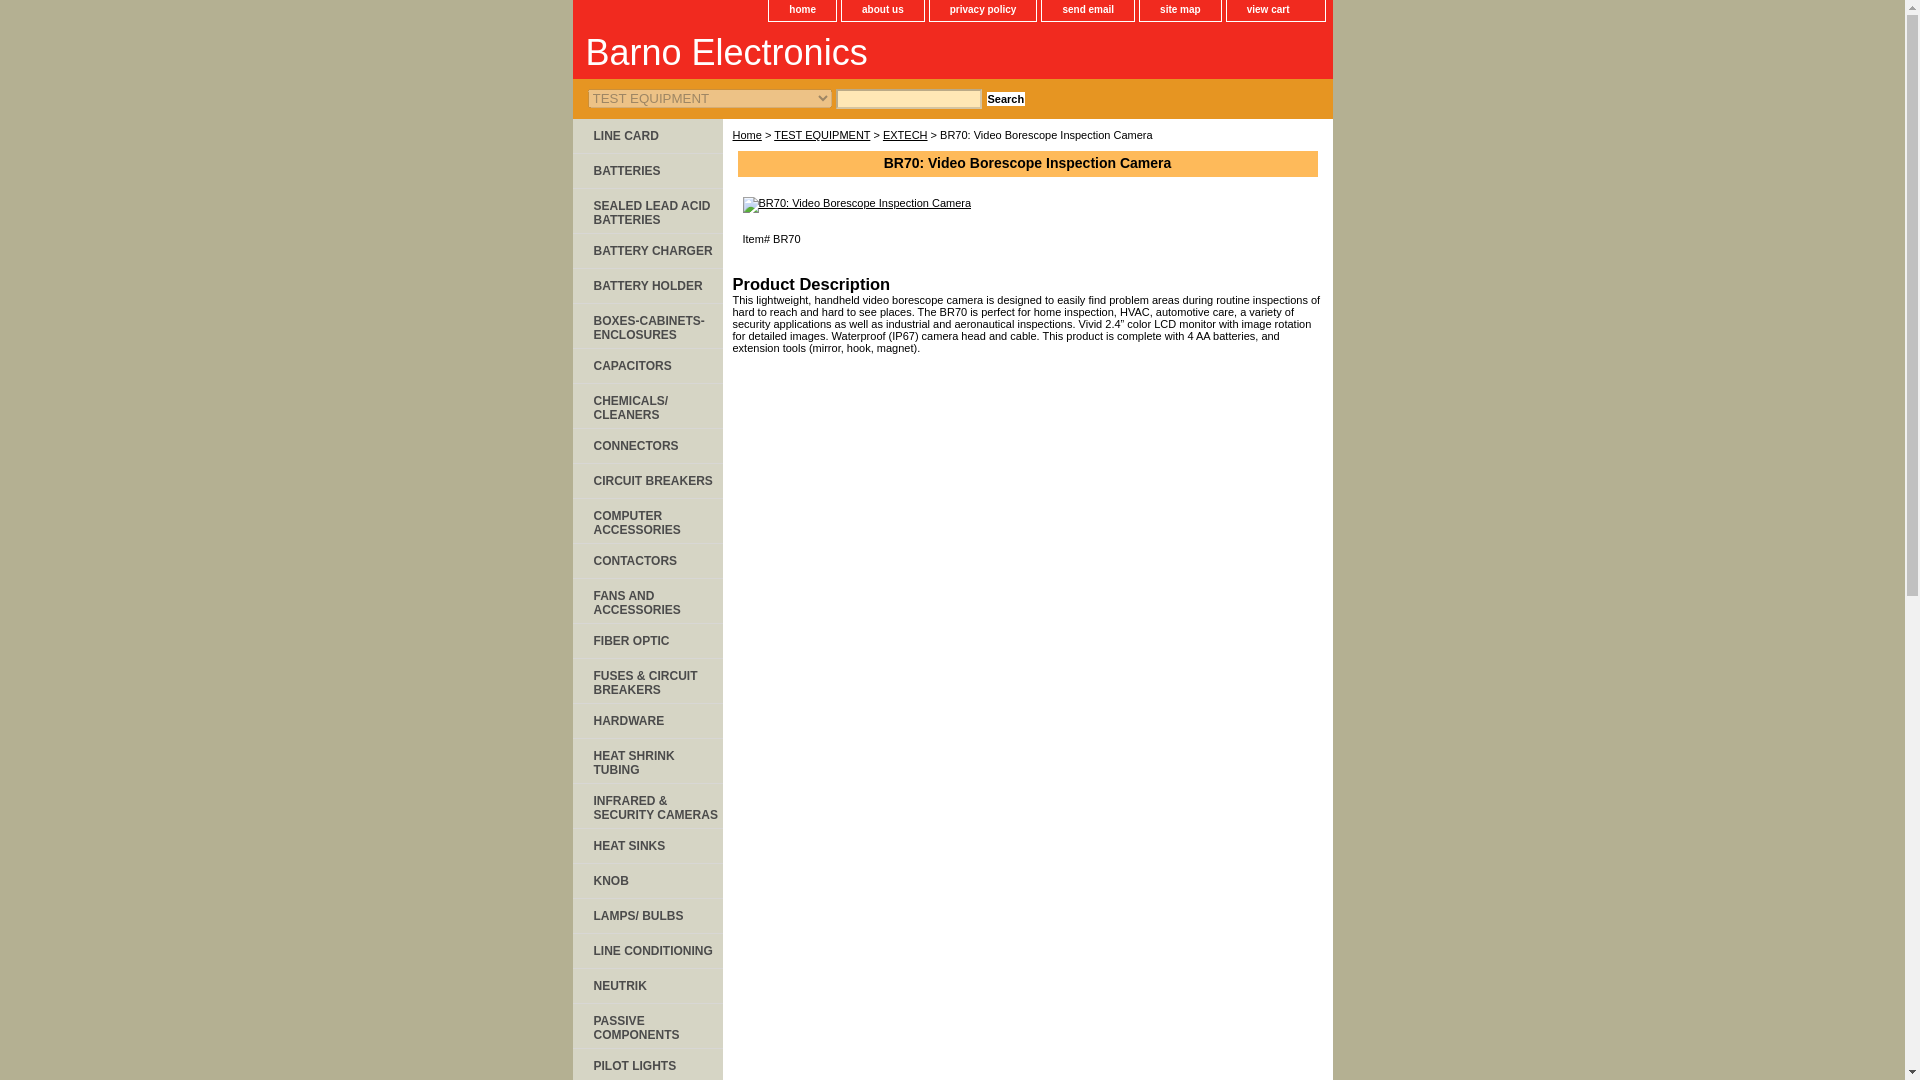 This screenshot has width=1920, height=1080. Describe the element at coordinates (822, 55) in the screenshot. I see `Barno Electronics` at that location.